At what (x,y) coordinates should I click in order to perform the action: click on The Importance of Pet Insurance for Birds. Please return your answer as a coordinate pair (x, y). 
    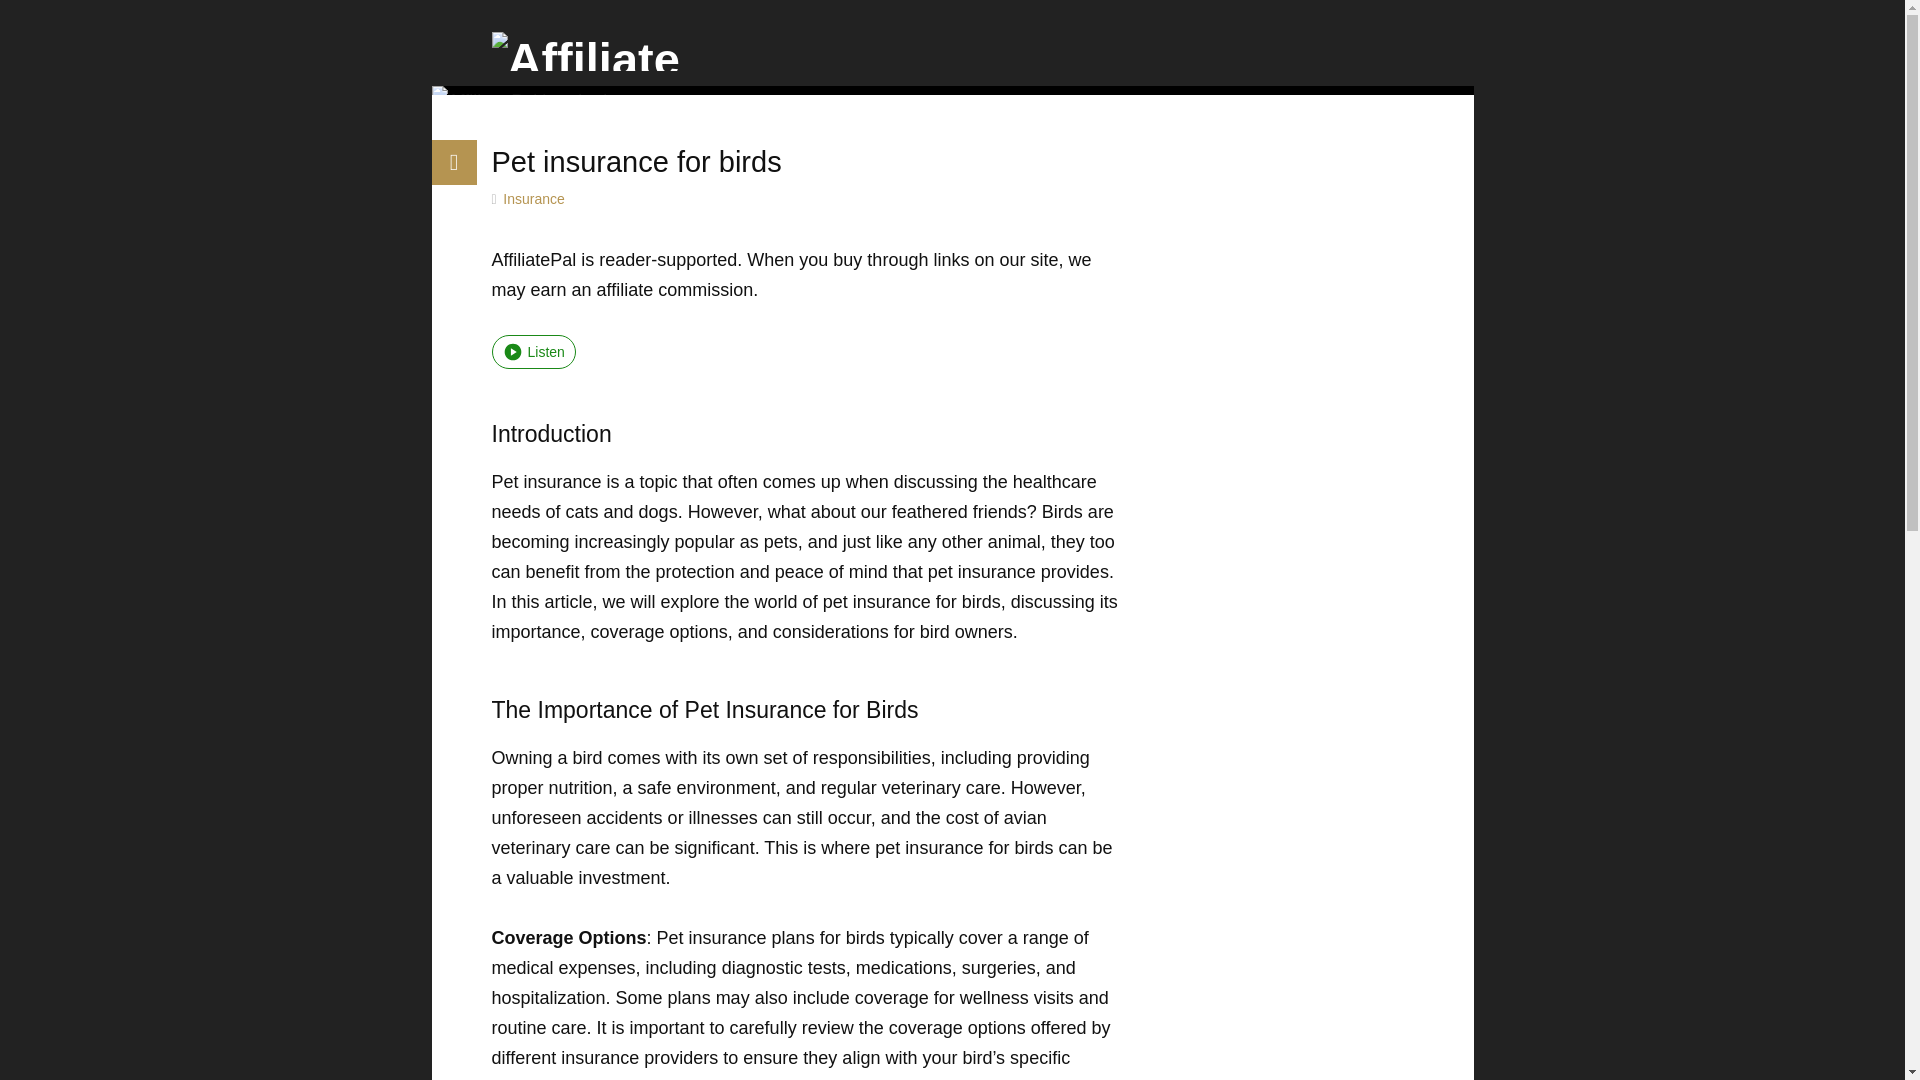
    Looking at the image, I should click on (806, 710).